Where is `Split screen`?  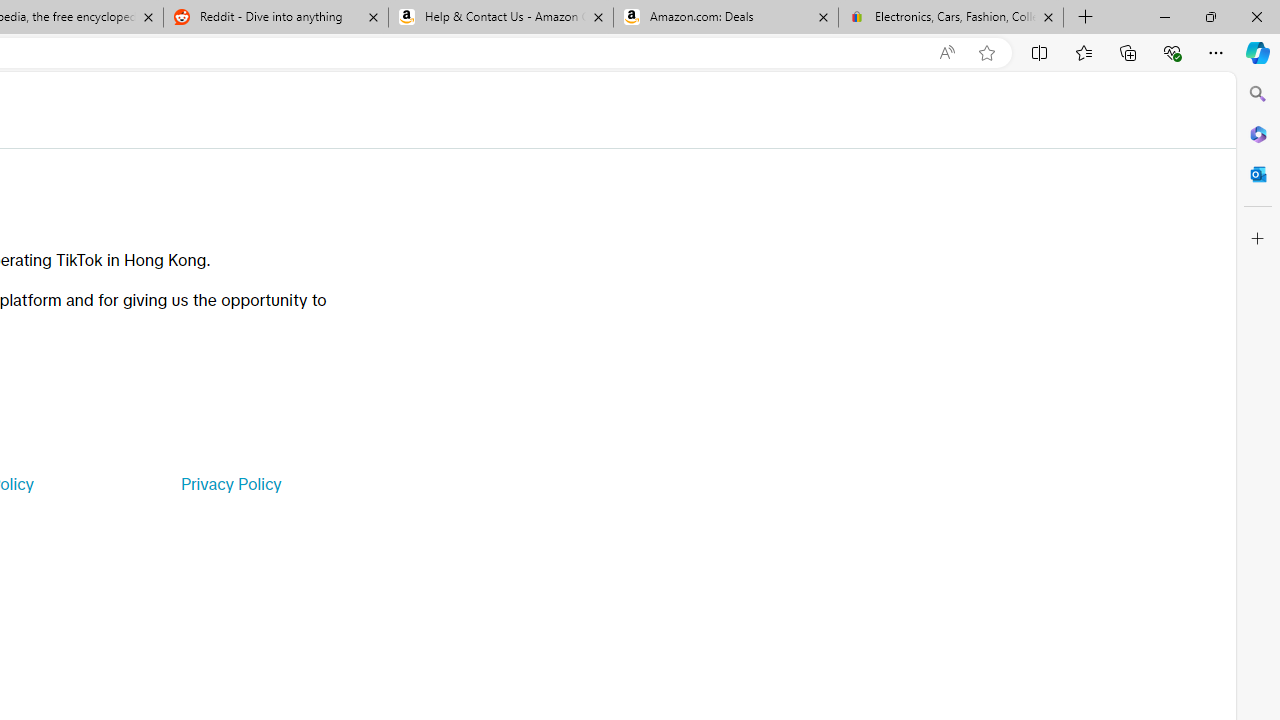
Split screen is located at coordinates (1040, 52).